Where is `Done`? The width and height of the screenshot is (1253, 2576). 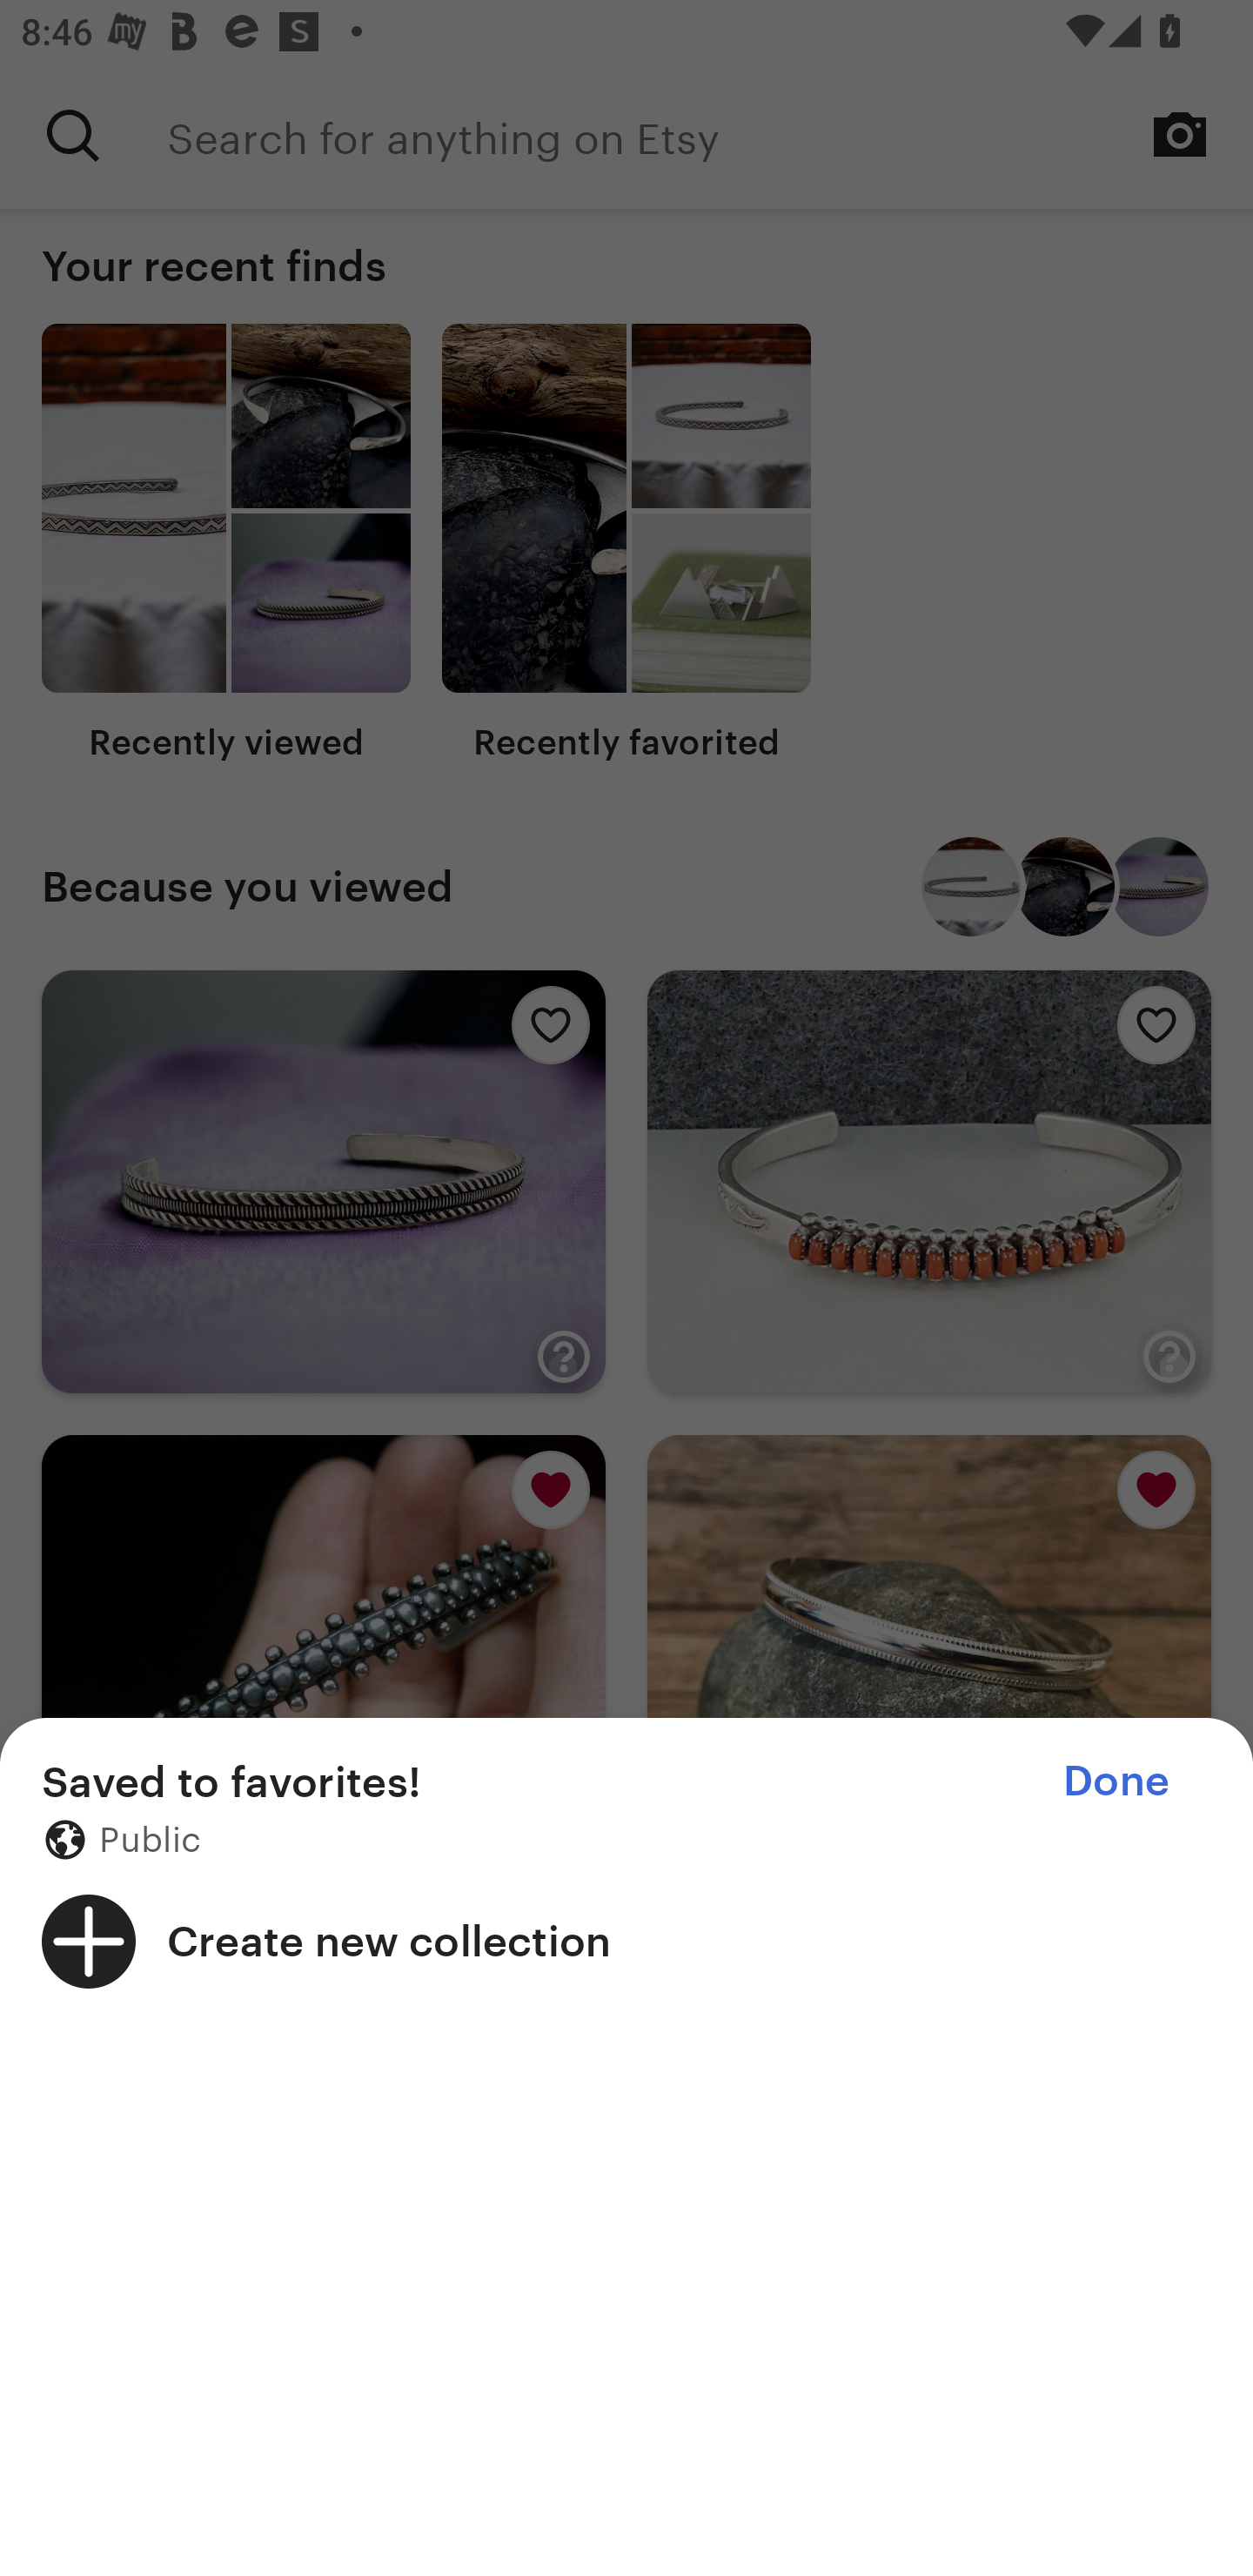
Done is located at coordinates (1116, 1781).